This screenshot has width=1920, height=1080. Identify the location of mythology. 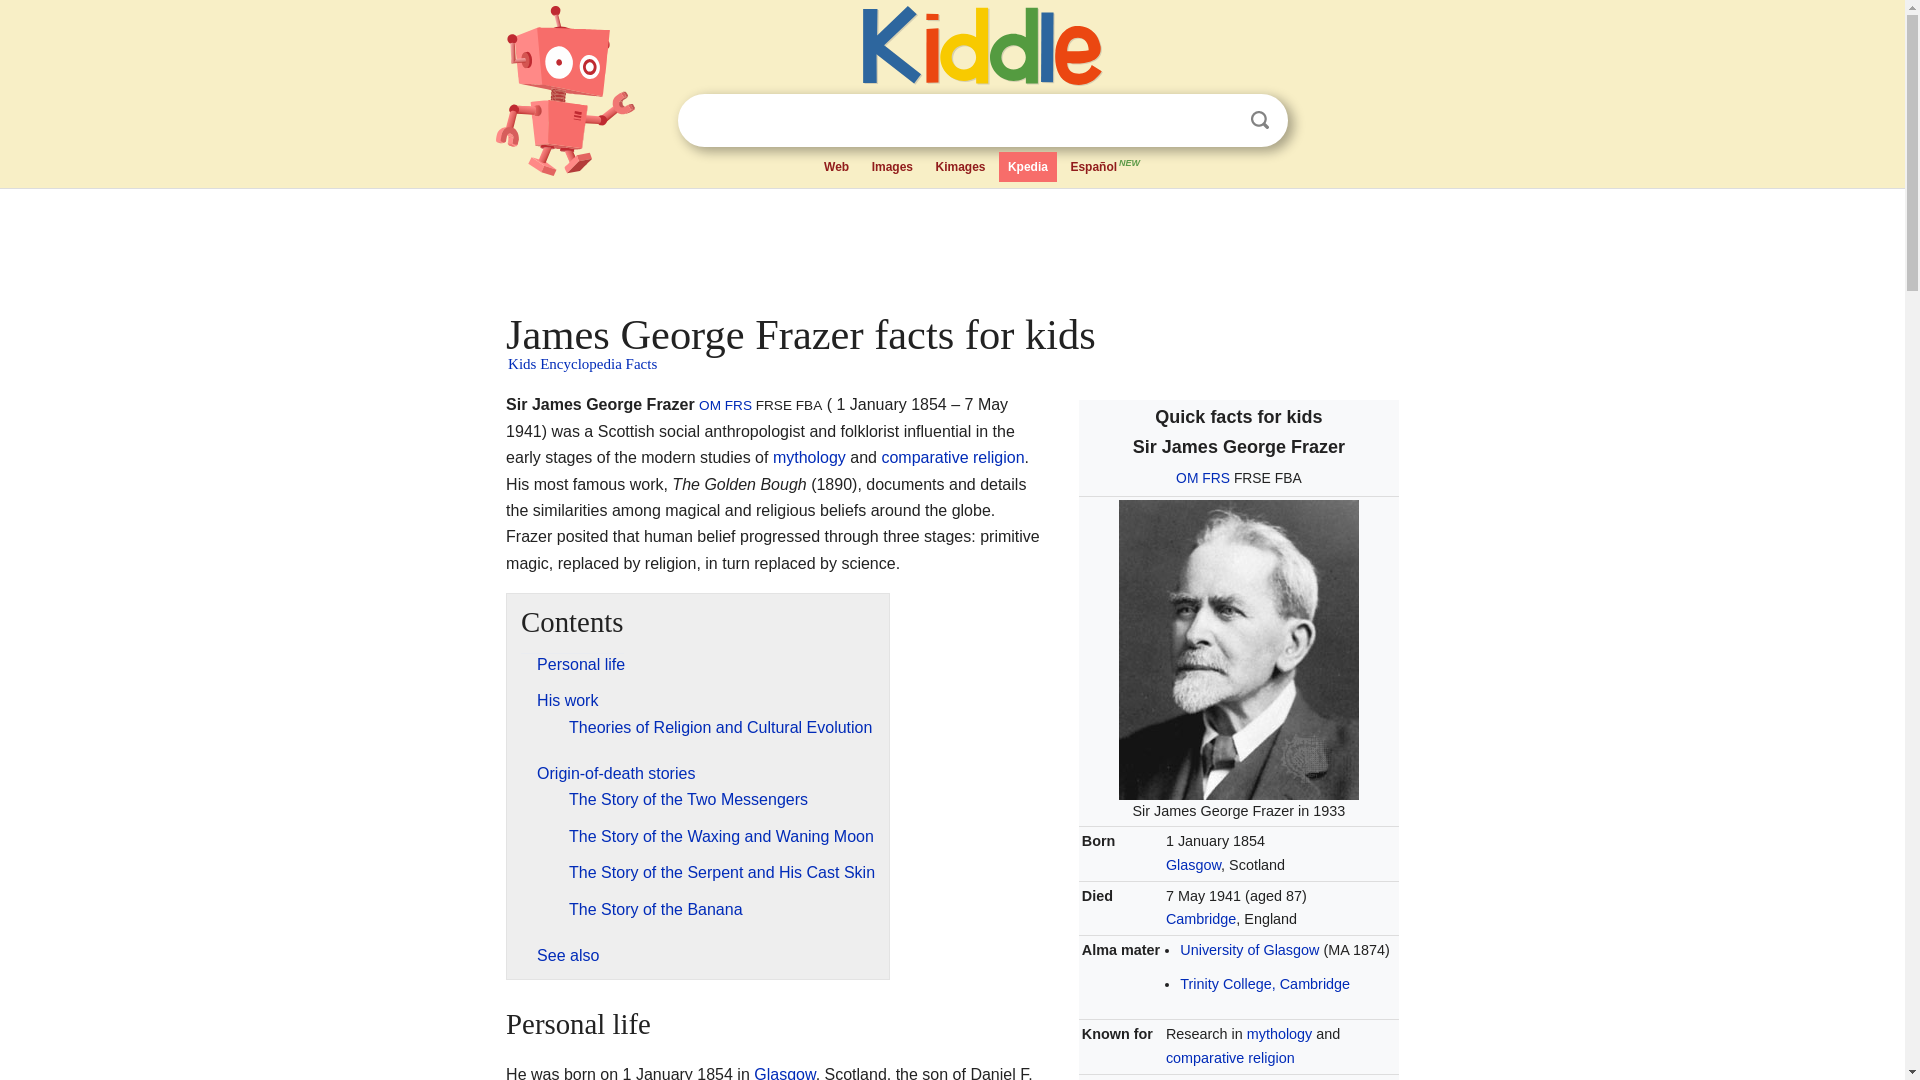
(810, 457).